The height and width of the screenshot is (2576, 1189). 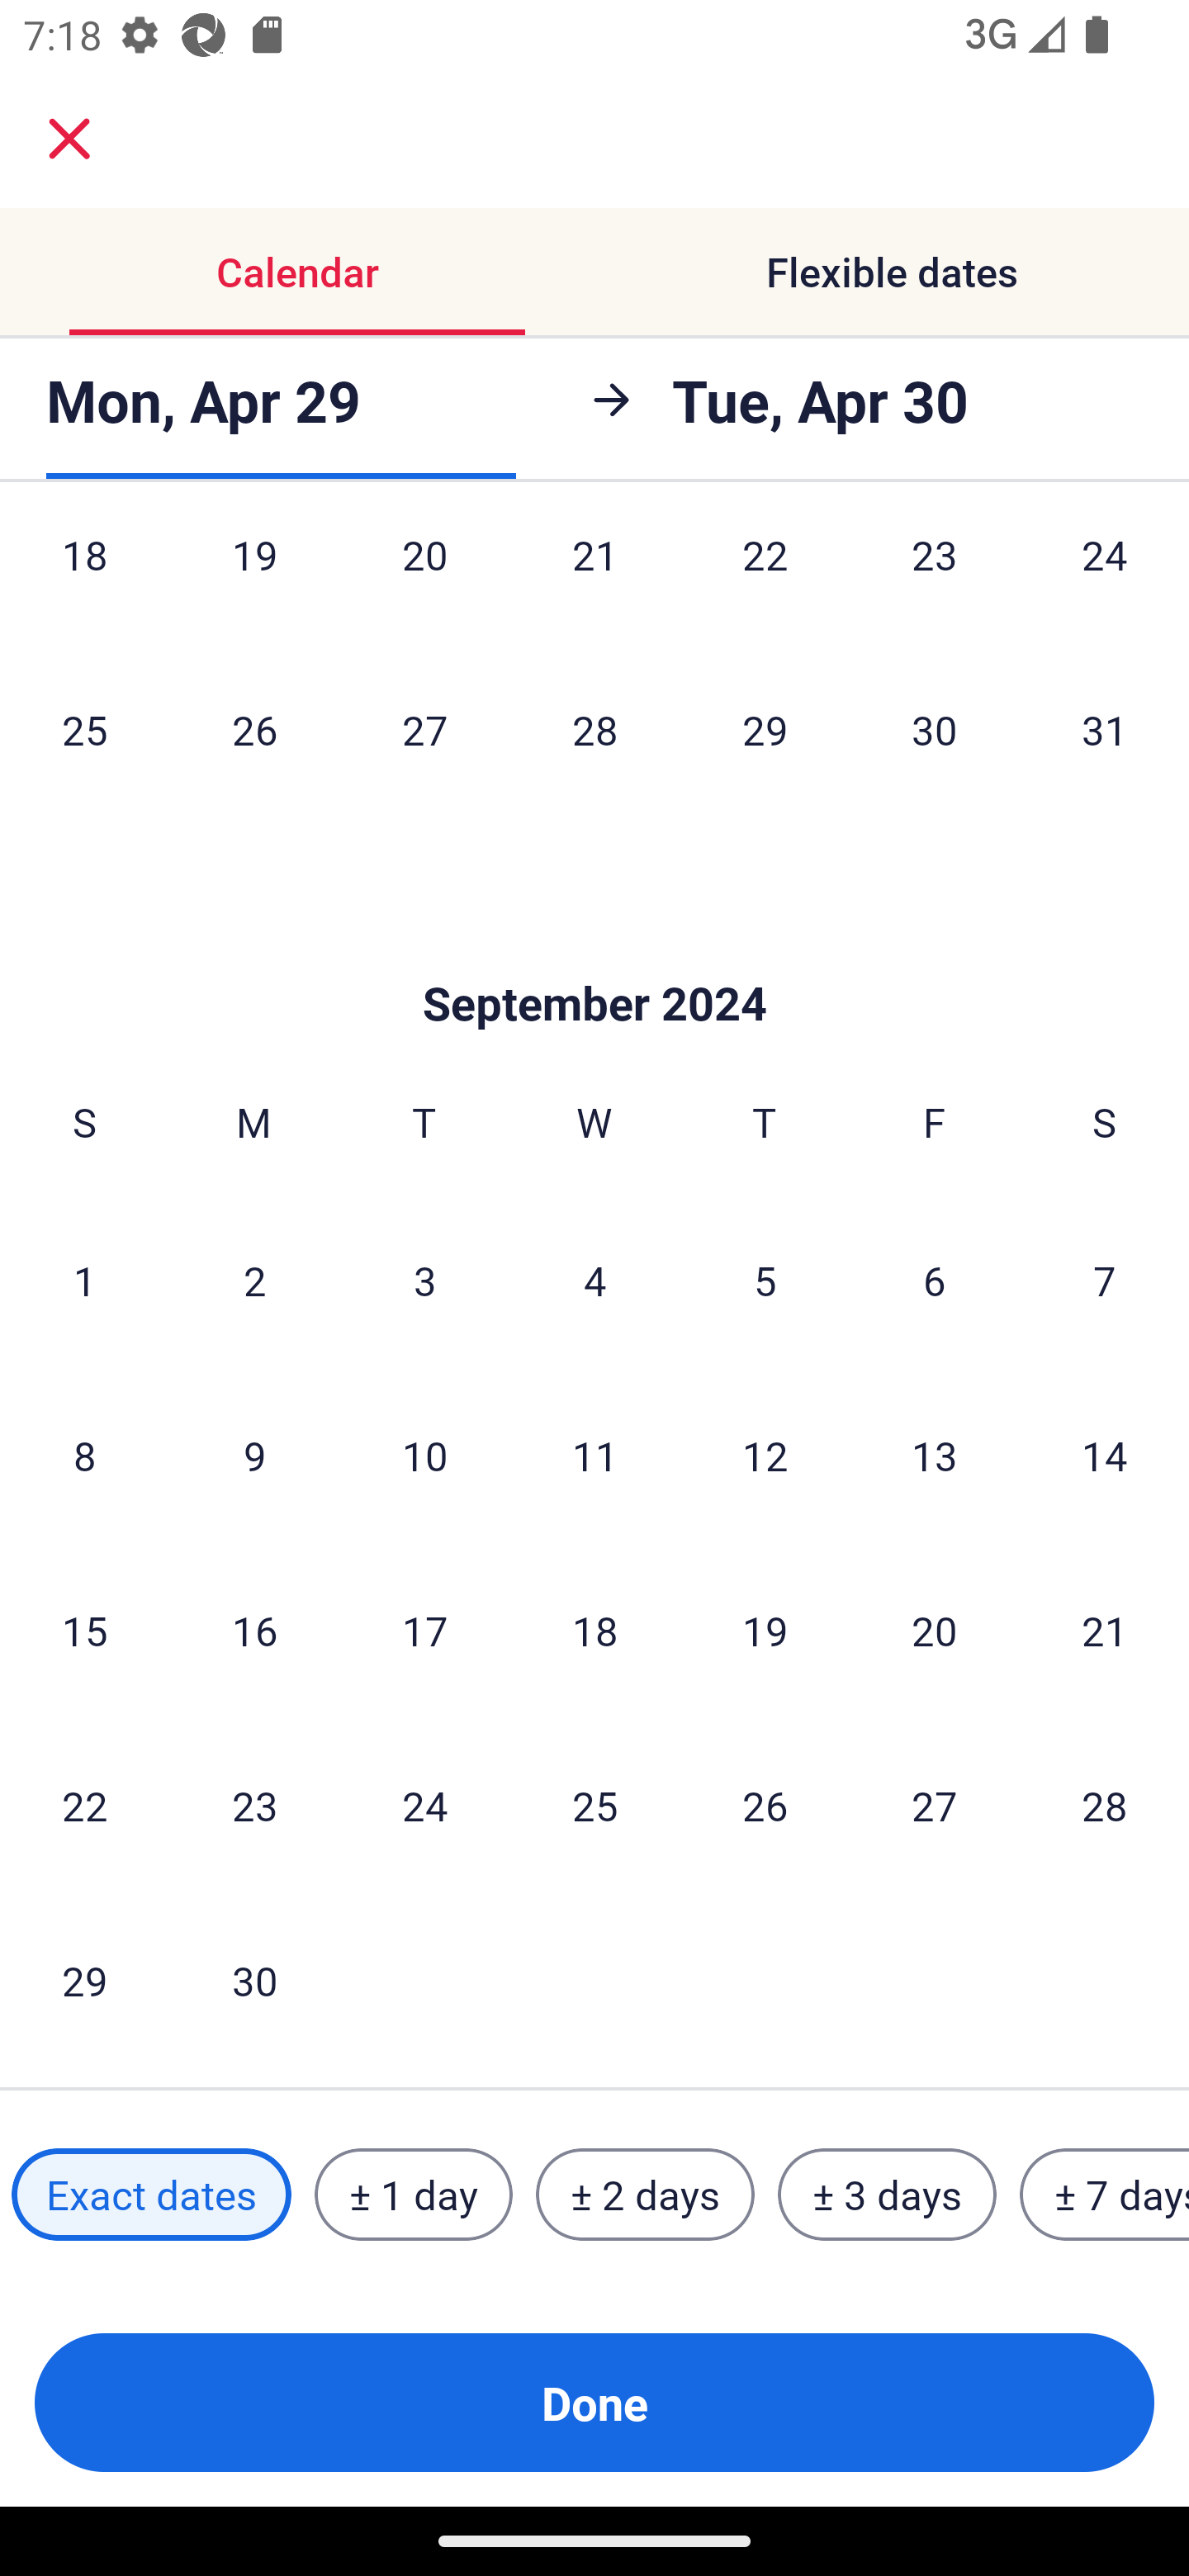 I want to click on 23 Friday, August 23, 2024, so click(x=935, y=583).